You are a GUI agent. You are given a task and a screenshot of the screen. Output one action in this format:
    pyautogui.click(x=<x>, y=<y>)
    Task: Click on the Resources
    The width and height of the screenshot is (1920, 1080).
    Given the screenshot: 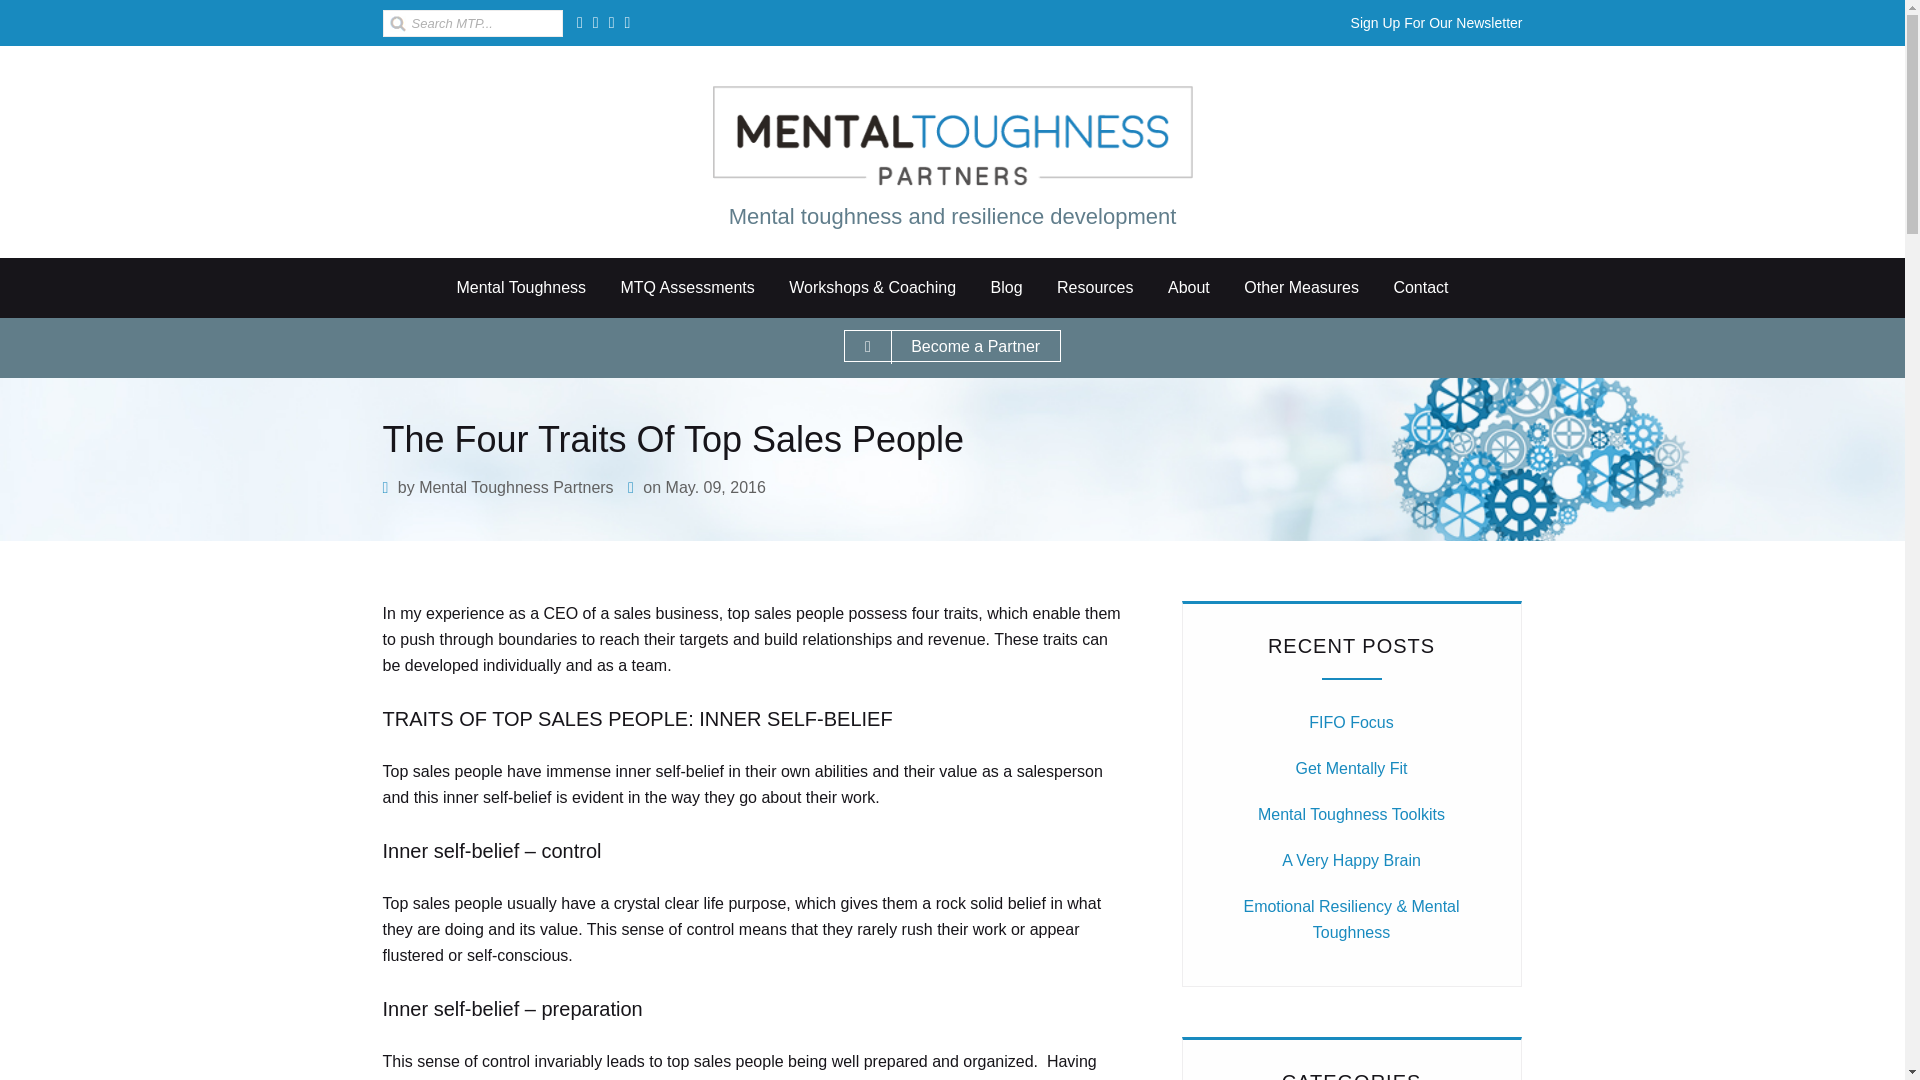 What is the action you would take?
    pyautogui.click(x=1095, y=288)
    